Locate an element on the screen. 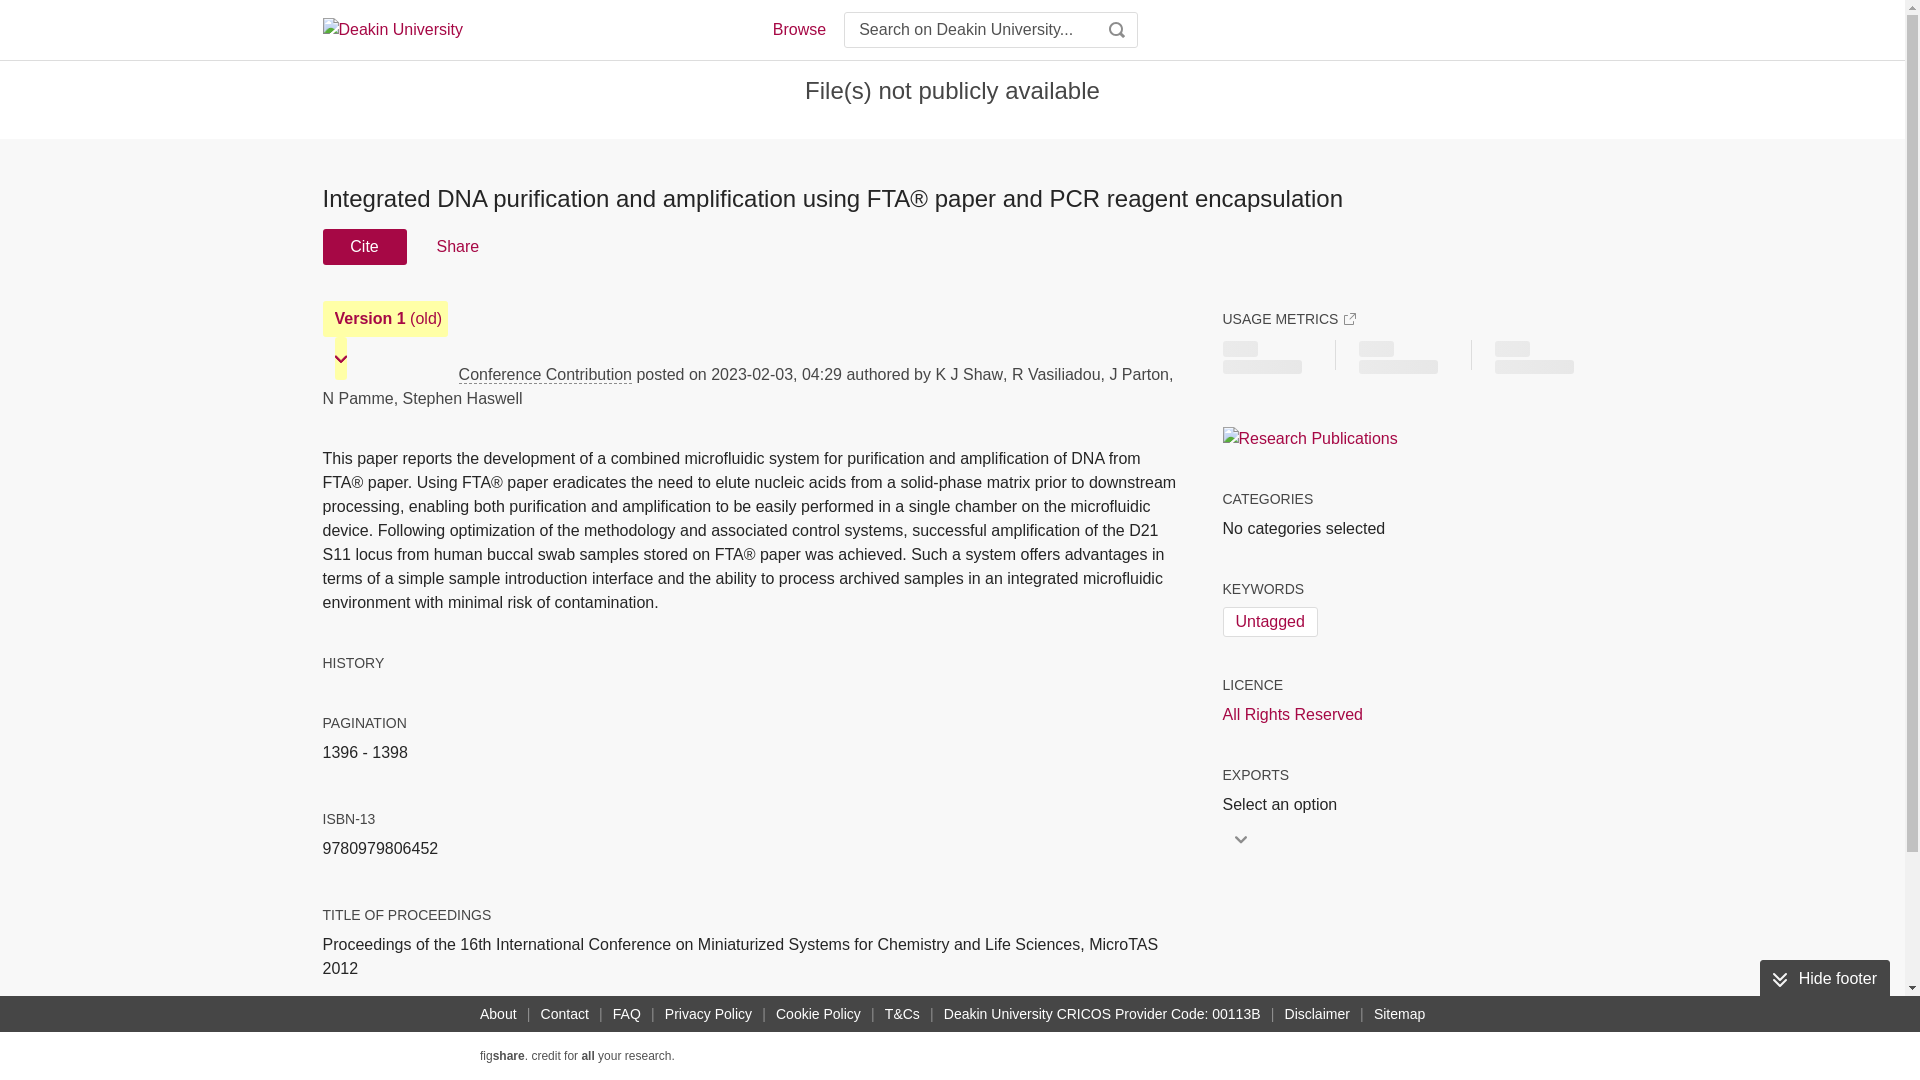 This screenshot has height=1080, width=1920. USAGE METRICS is located at coordinates (1288, 318).